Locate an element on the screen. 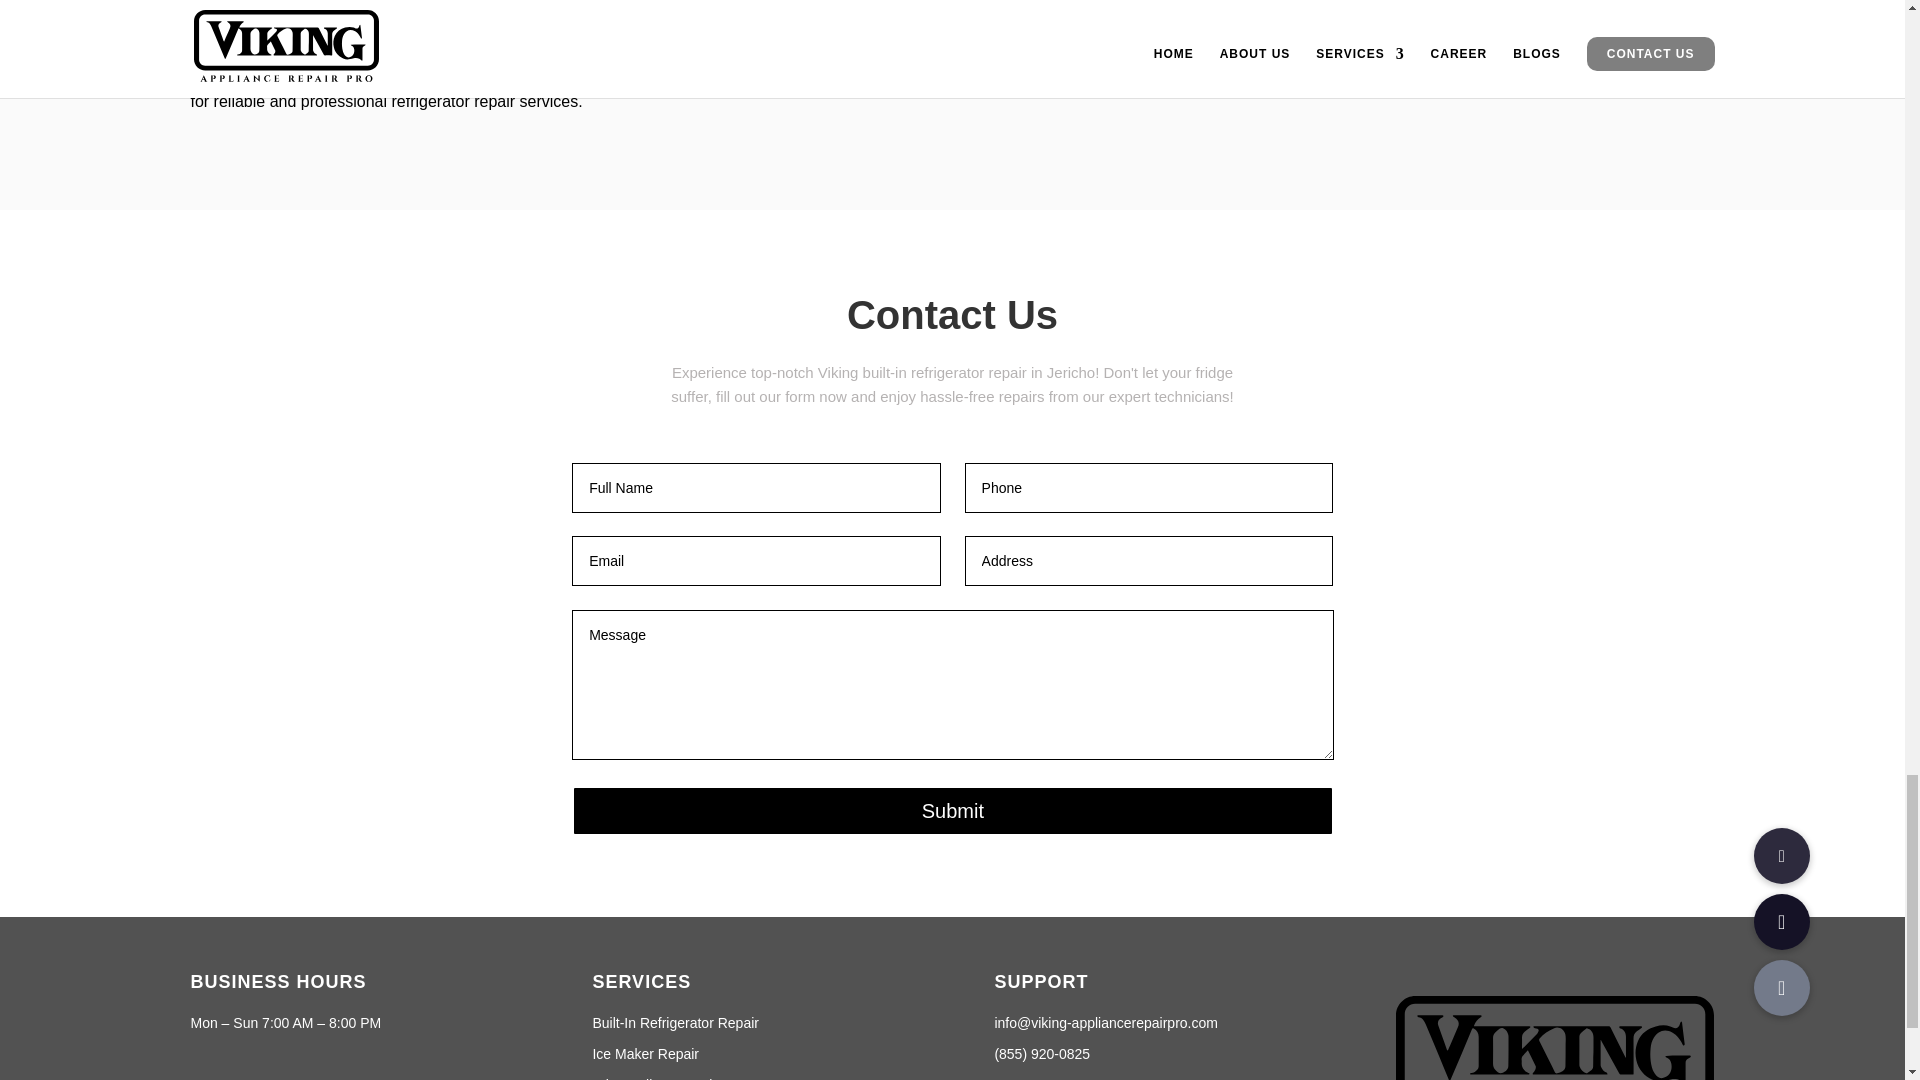  Logo Black is located at coordinates (1554, 1038).